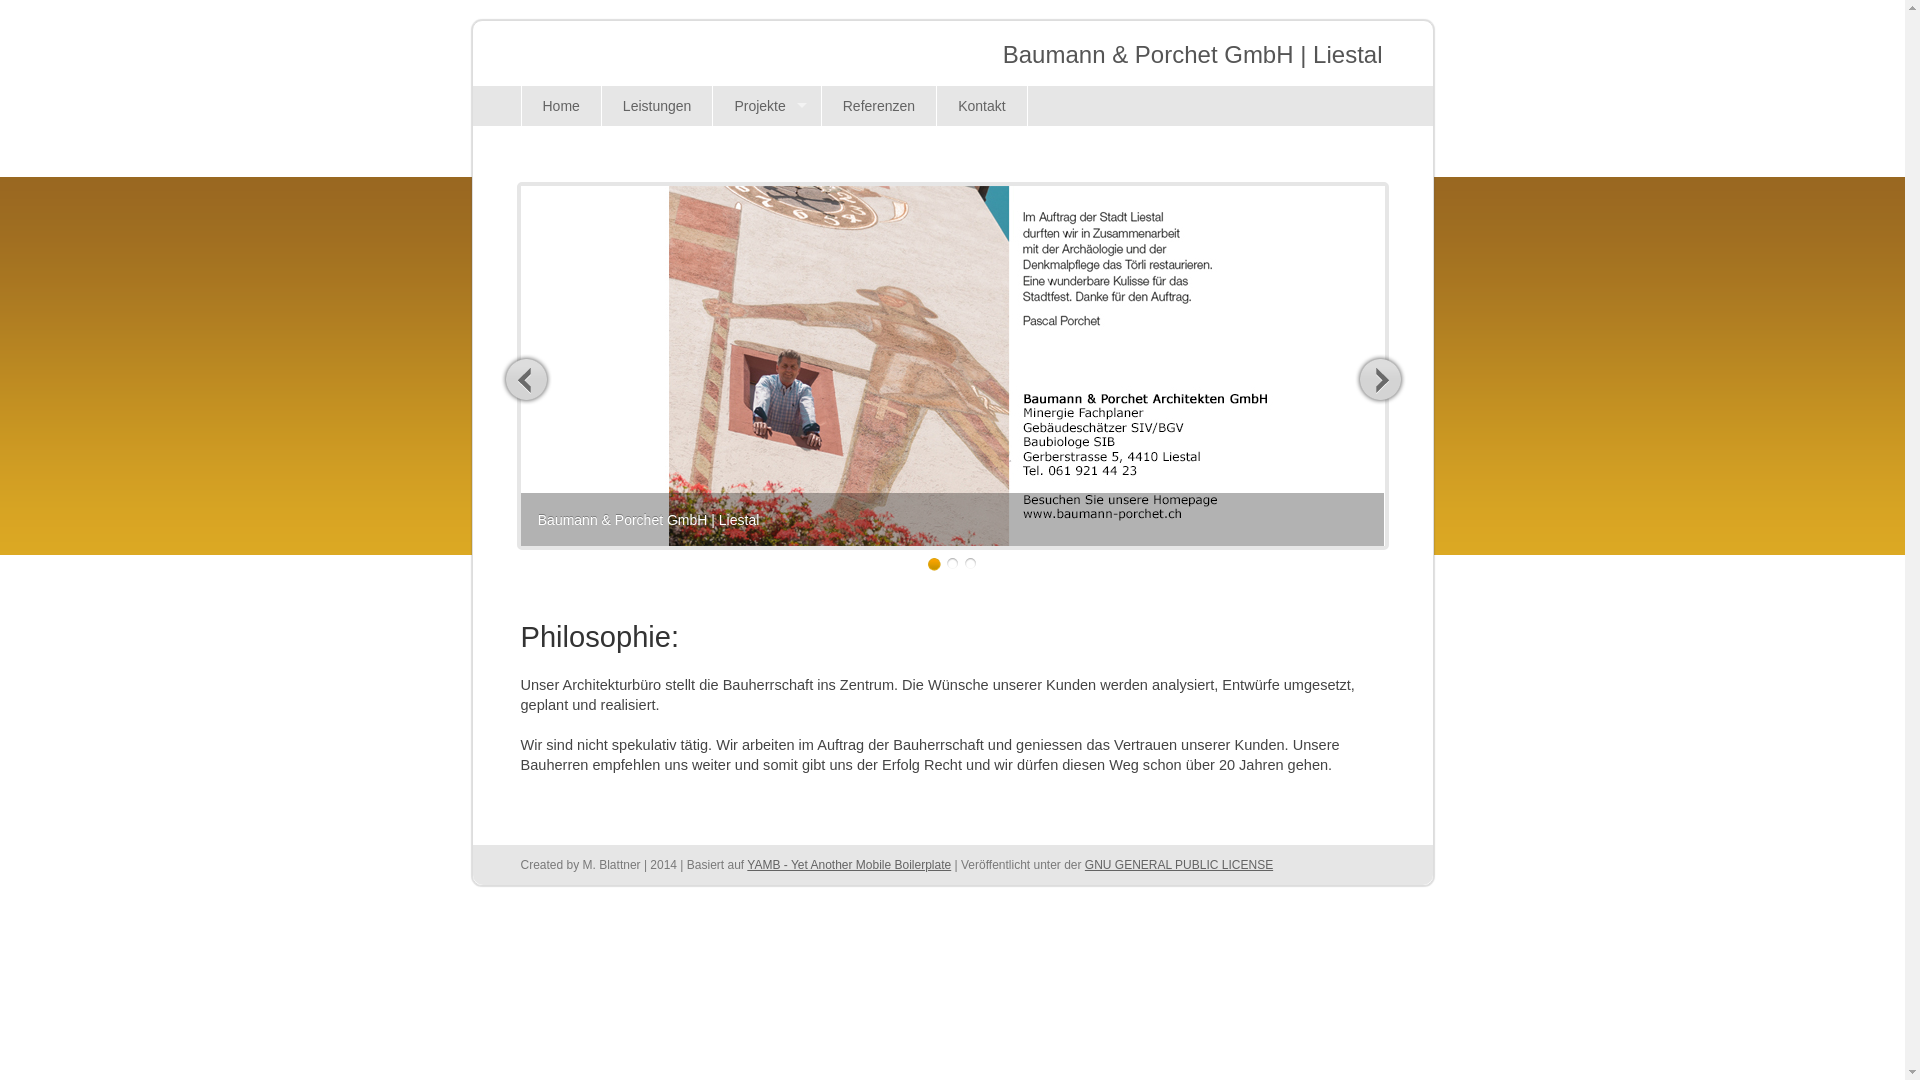  What do you see at coordinates (526, 379) in the screenshot?
I see `Previous` at bounding box center [526, 379].